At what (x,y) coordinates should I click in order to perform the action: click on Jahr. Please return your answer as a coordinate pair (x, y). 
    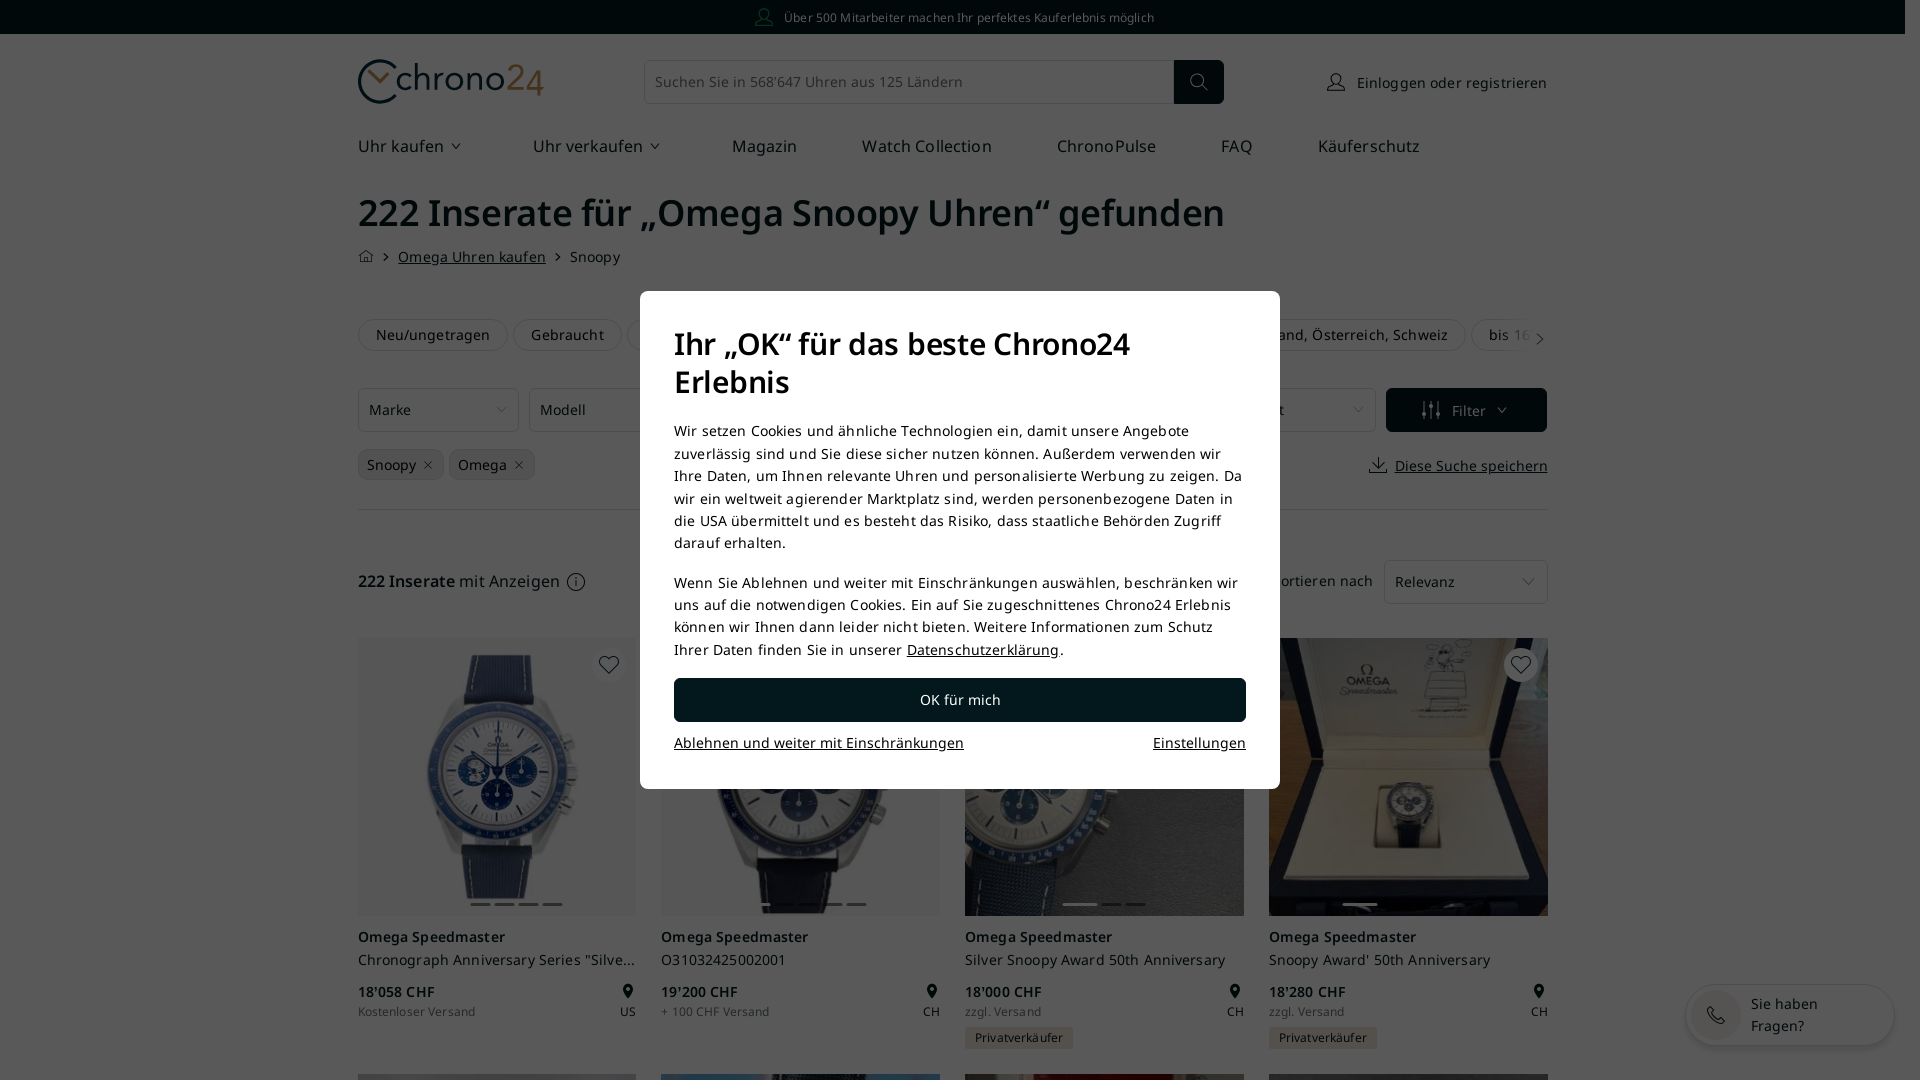
    Looking at the image, I should click on (1124, 410).